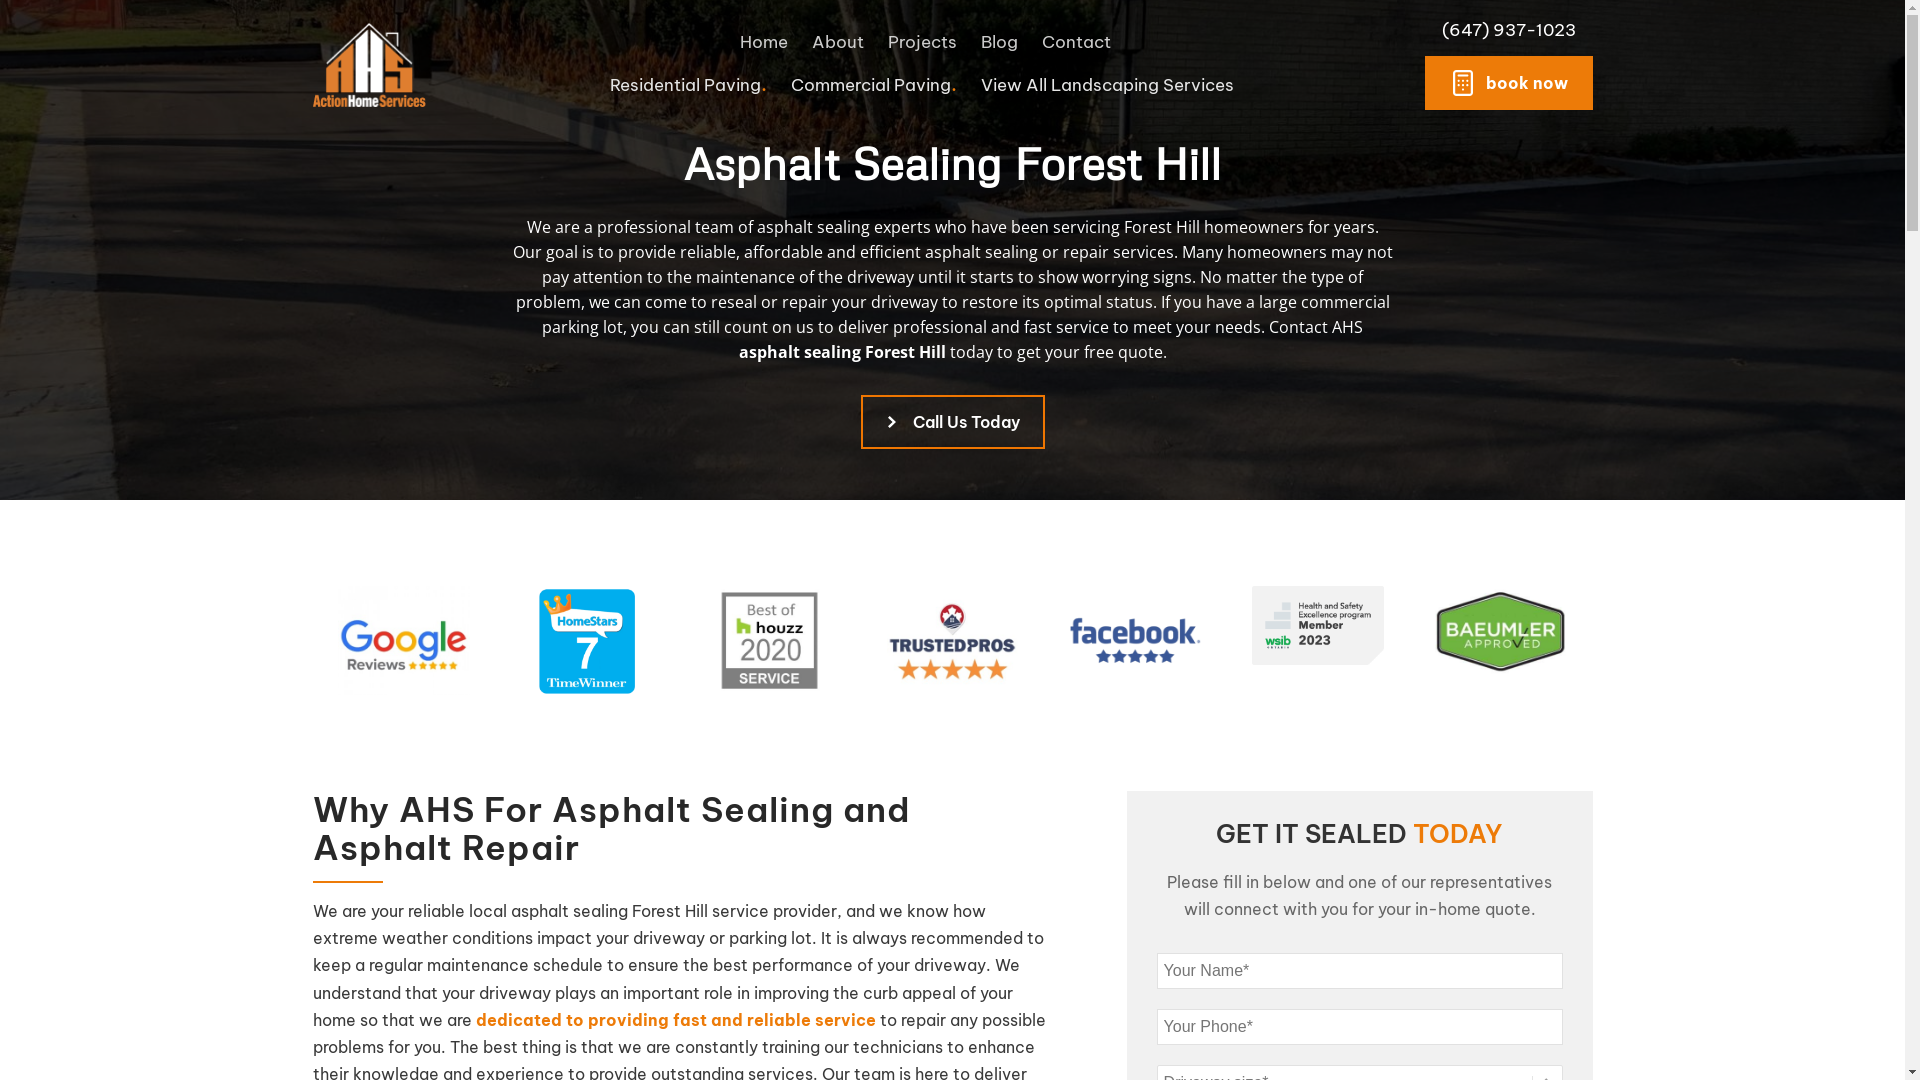 The width and height of the screenshot is (1920, 1080). I want to click on baeumler approved ahs, so click(1501, 630).